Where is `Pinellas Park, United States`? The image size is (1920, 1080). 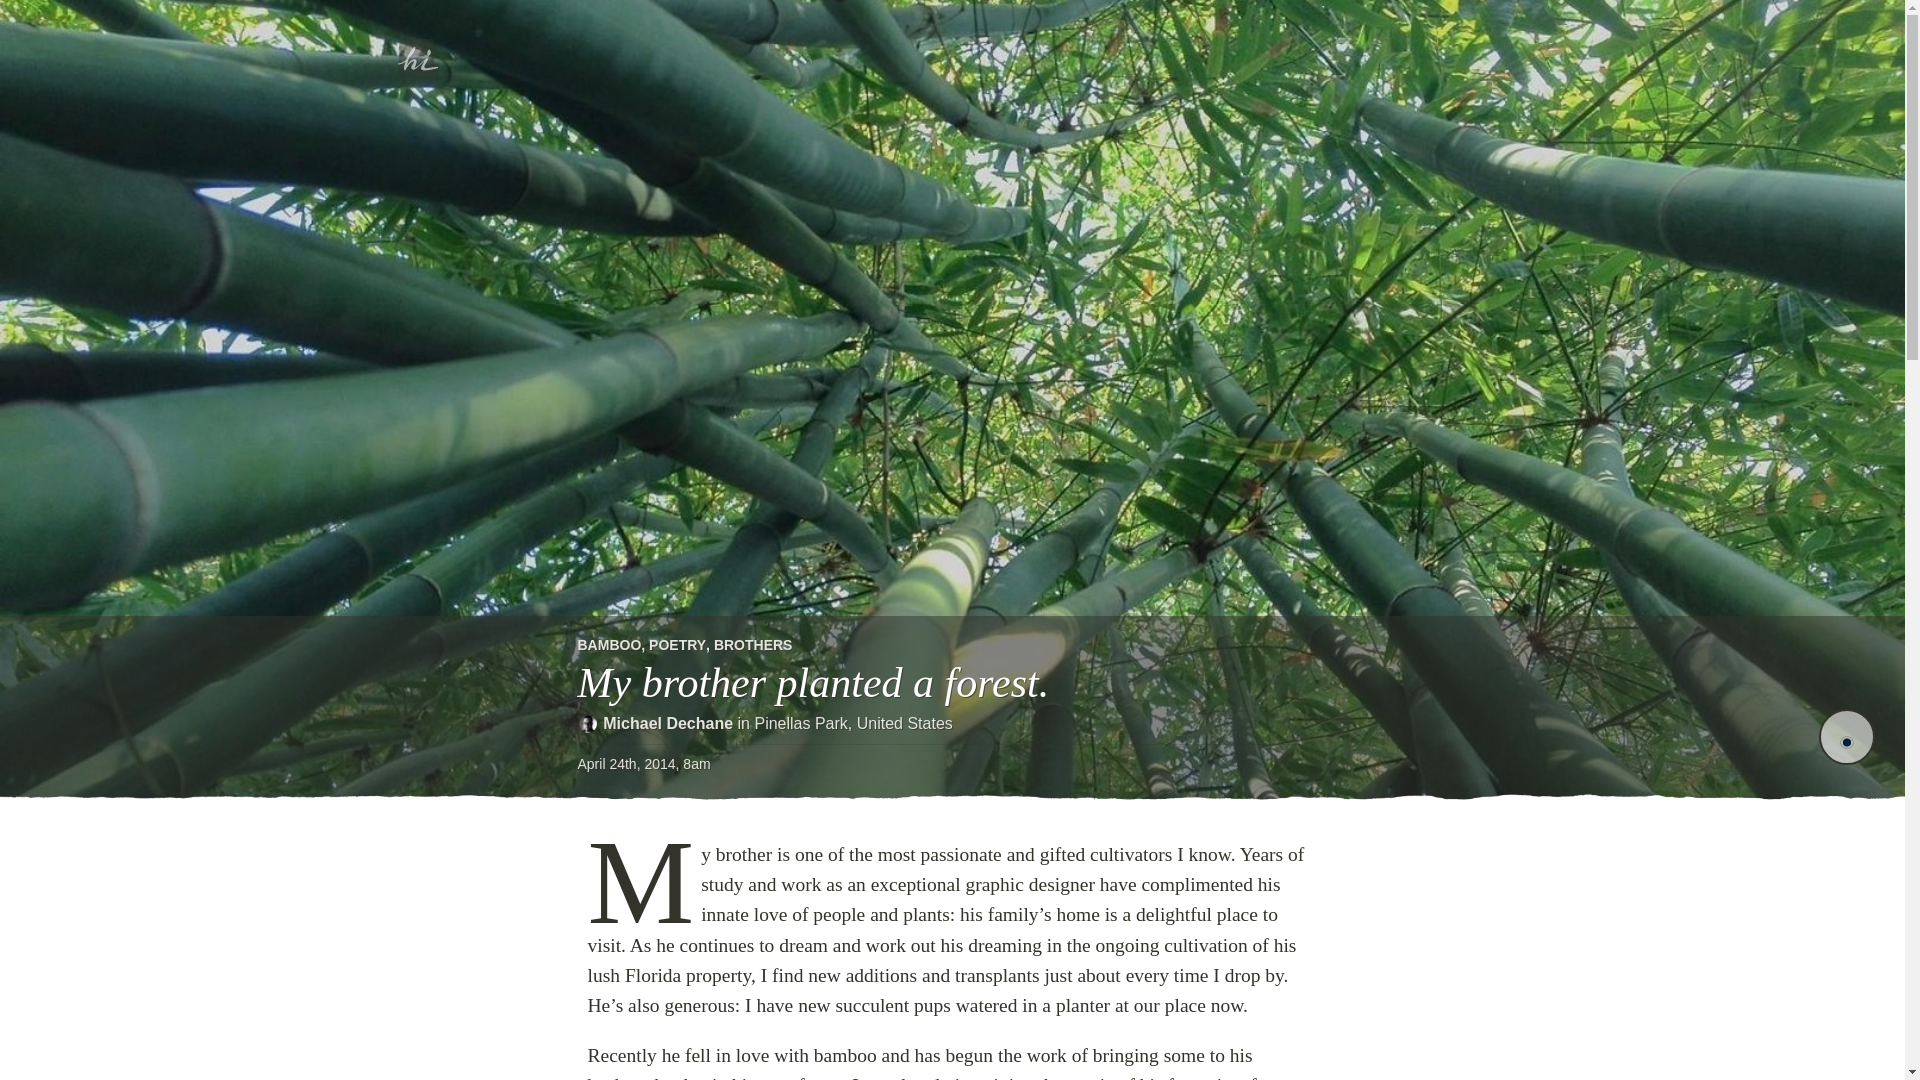
Pinellas Park, United States is located at coordinates (853, 723).